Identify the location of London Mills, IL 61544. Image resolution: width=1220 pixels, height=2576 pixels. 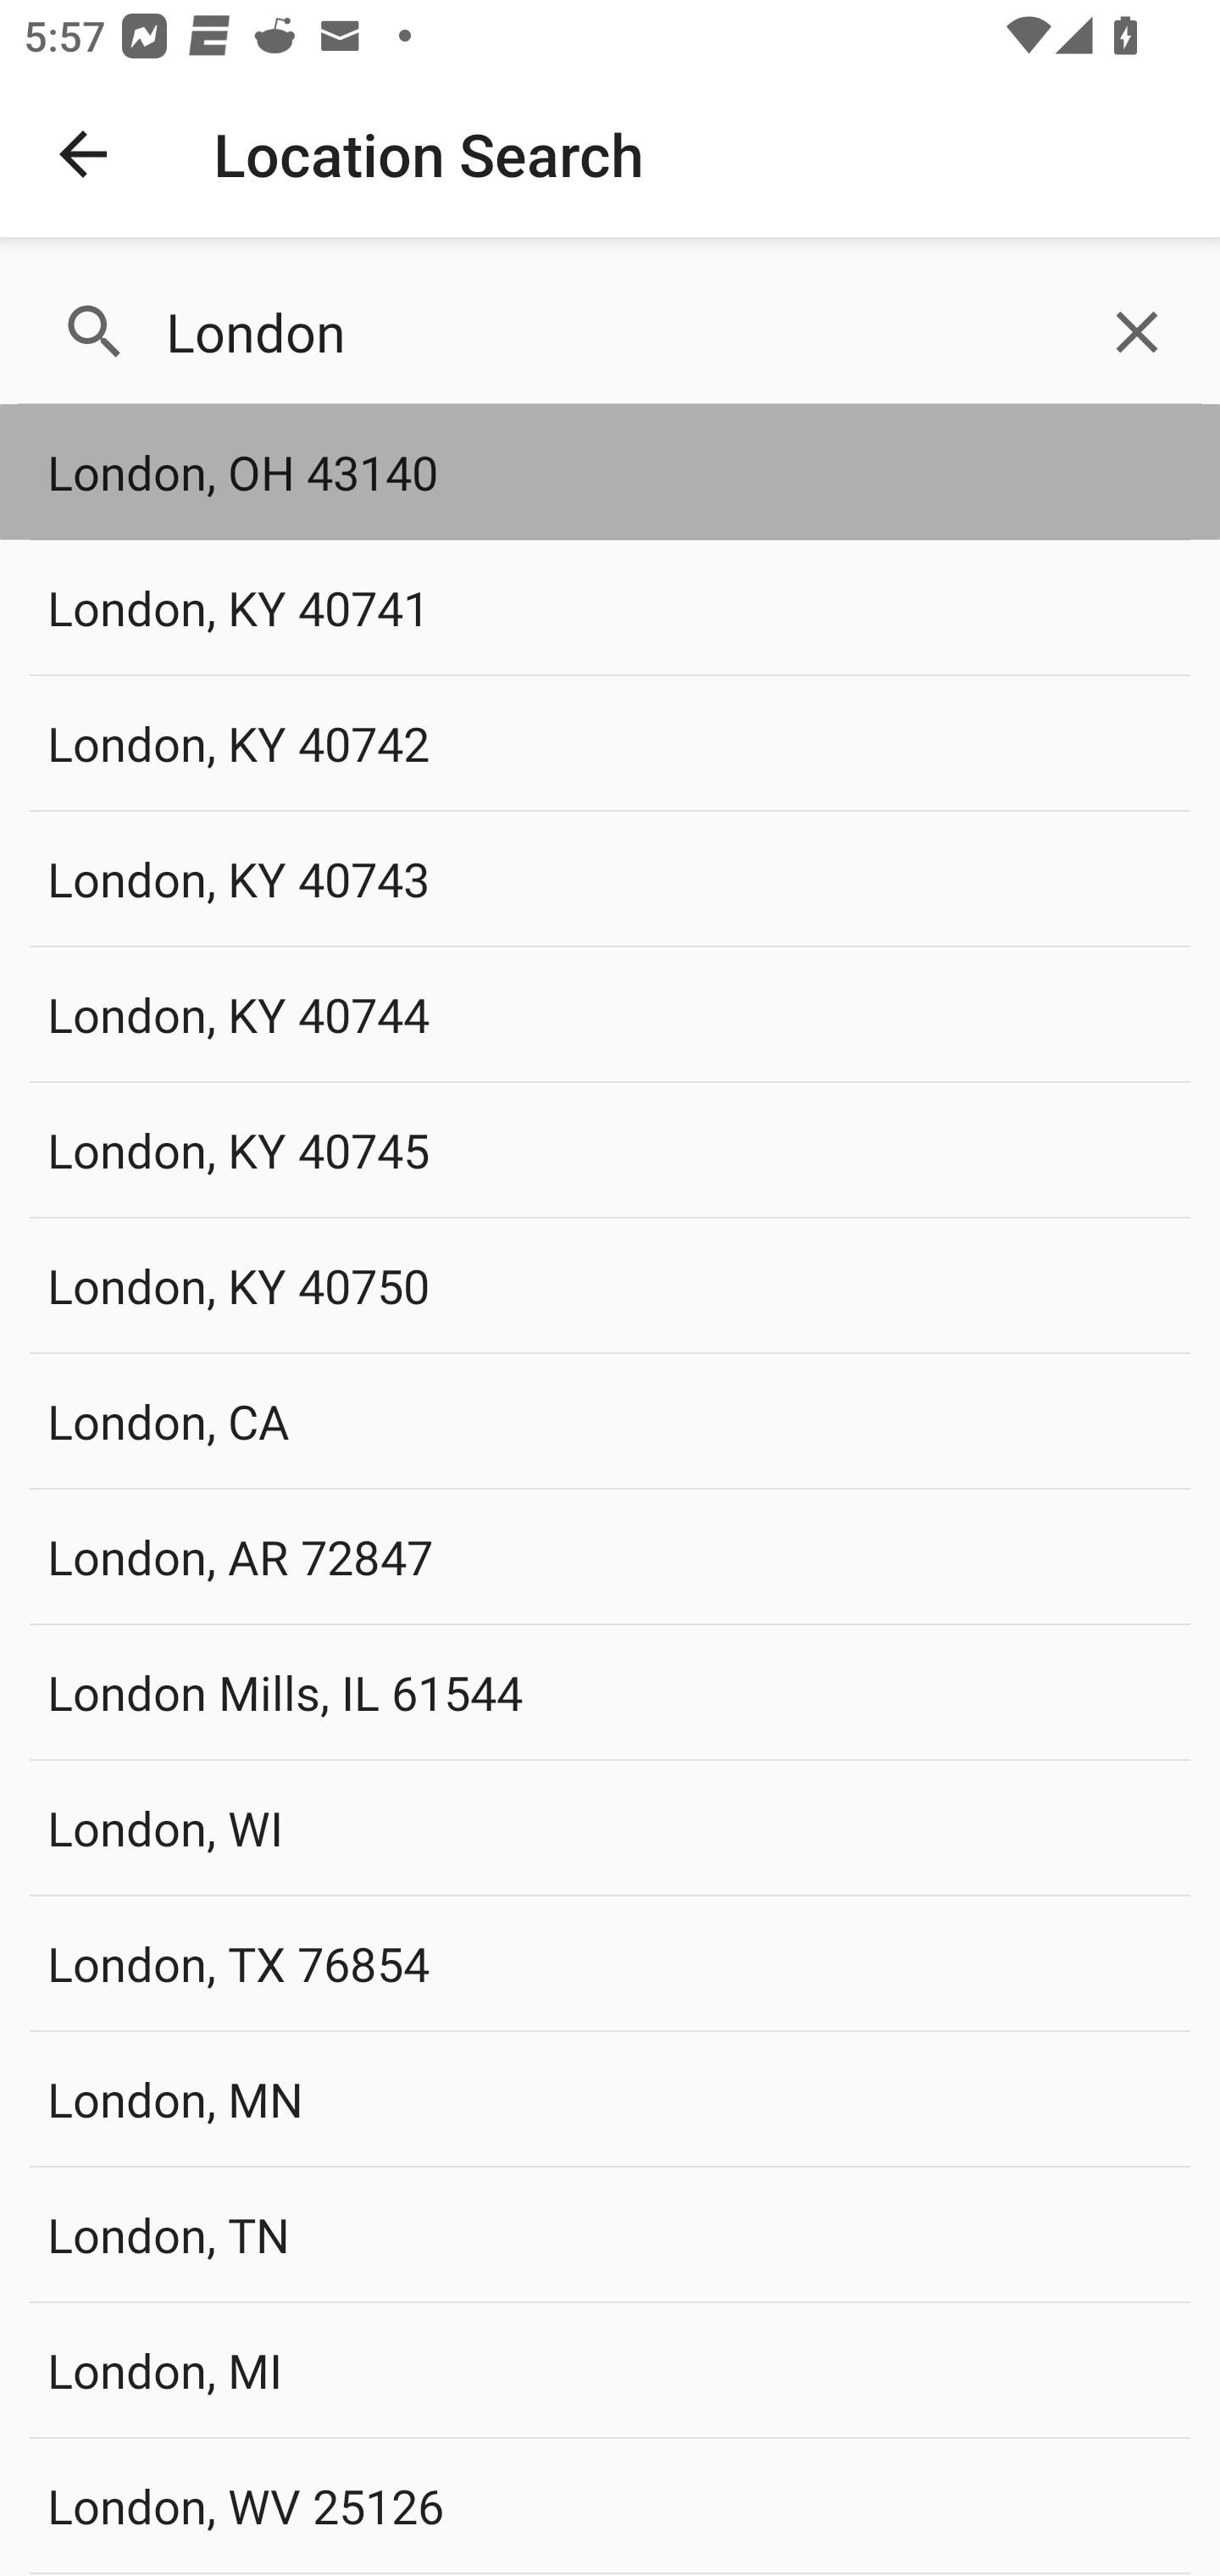
(610, 1692).